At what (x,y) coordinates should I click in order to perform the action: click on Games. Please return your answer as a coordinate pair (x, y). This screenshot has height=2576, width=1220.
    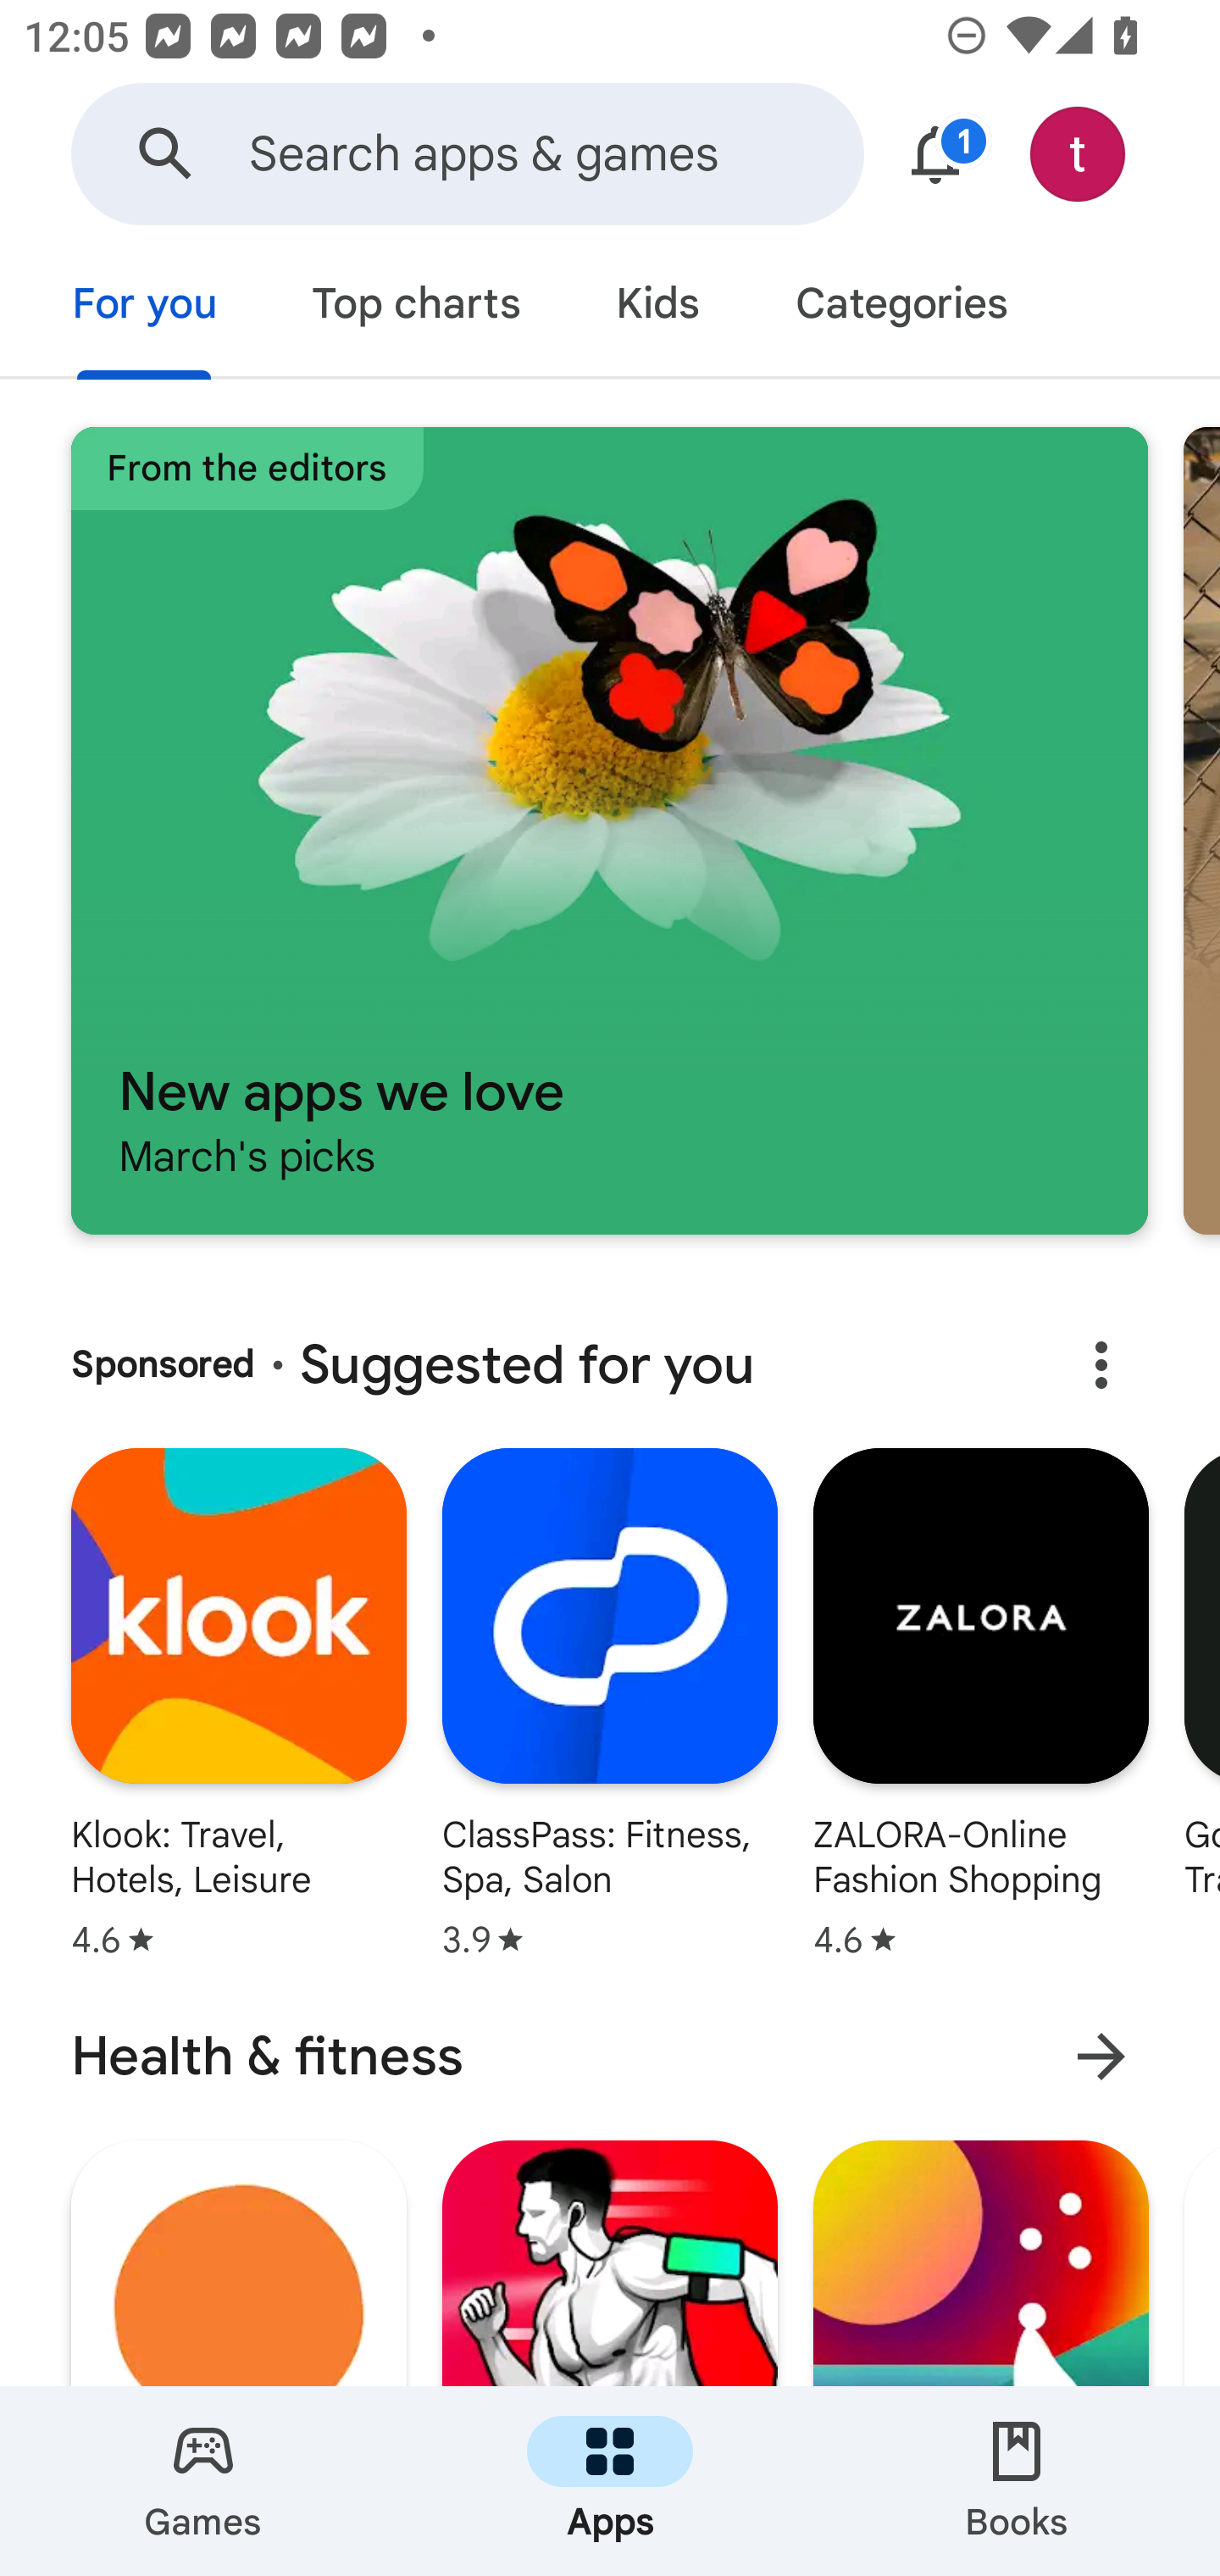
    Looking at the image, I should click on (203, 2481).